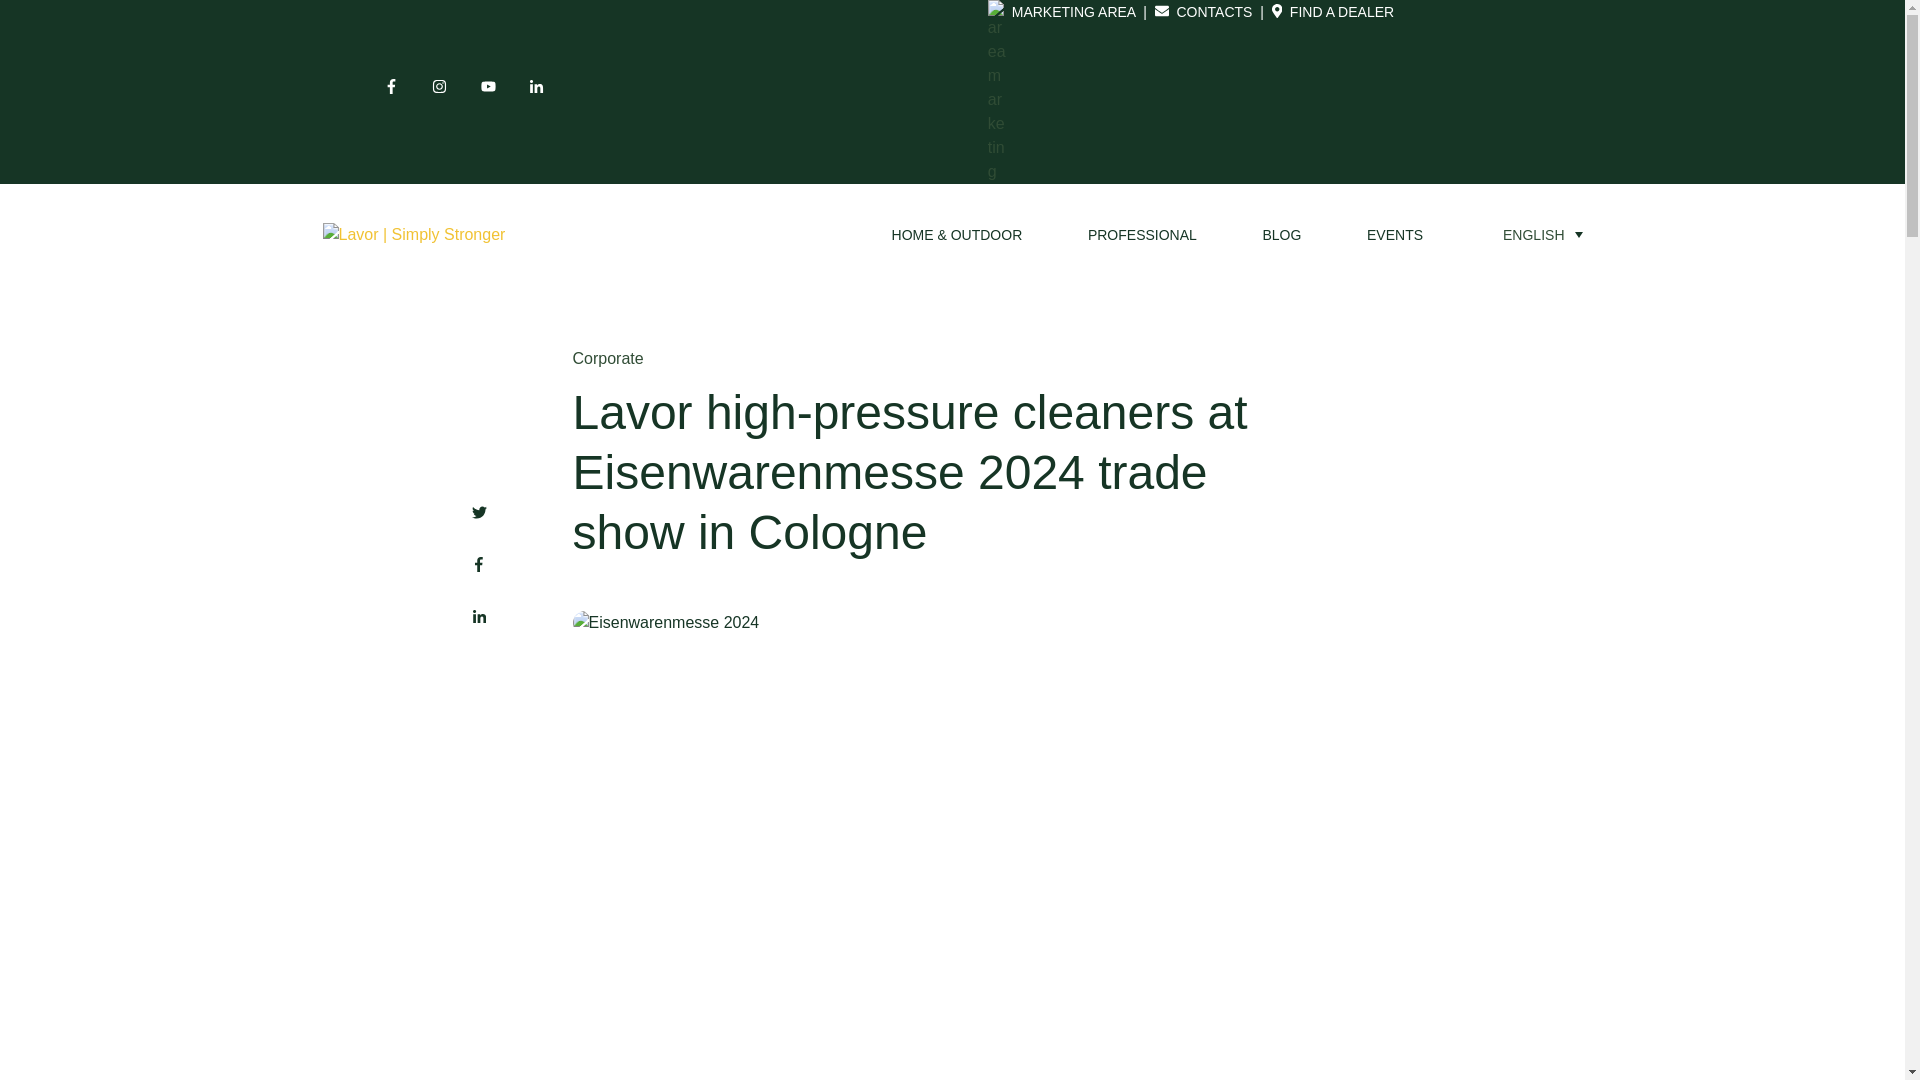 The height and width of the screenshot is (1080, 1920). Describe the element at coordinates (392, 86) in the screenshot. I see `Seguici su Facebook` at that location.